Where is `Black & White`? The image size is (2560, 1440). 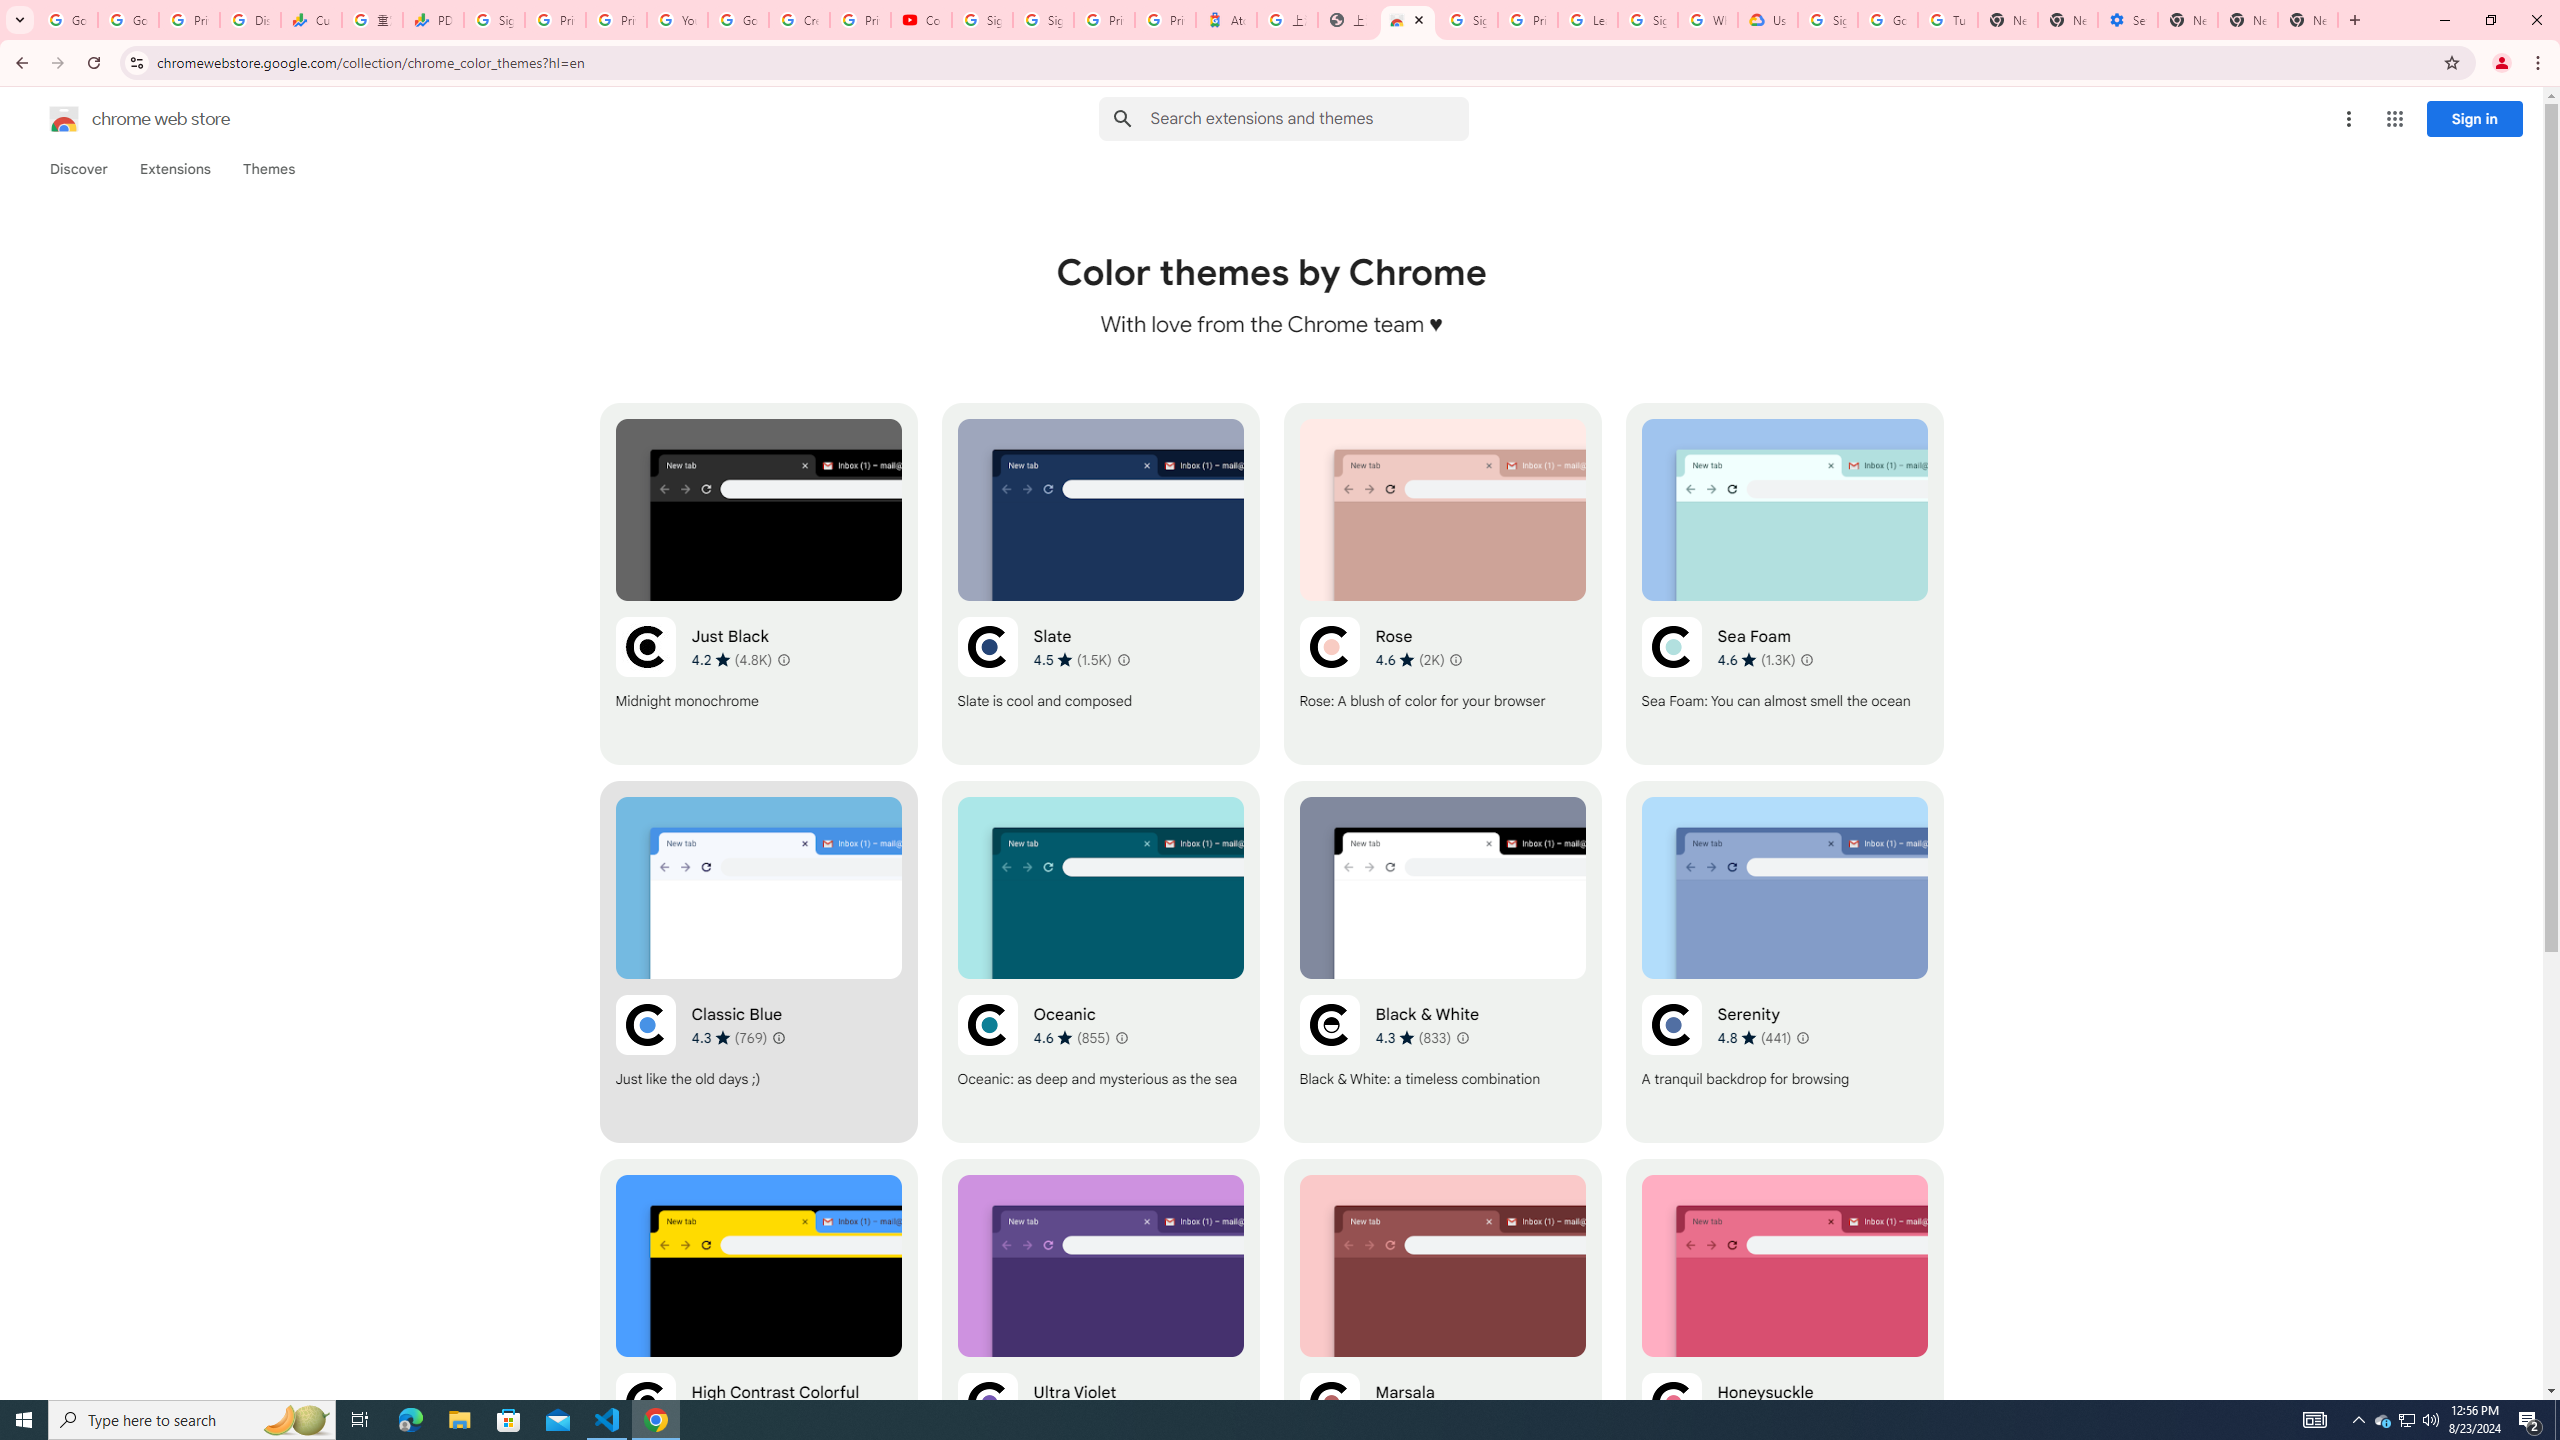 Black & White is located at coordinates (1442, 962).